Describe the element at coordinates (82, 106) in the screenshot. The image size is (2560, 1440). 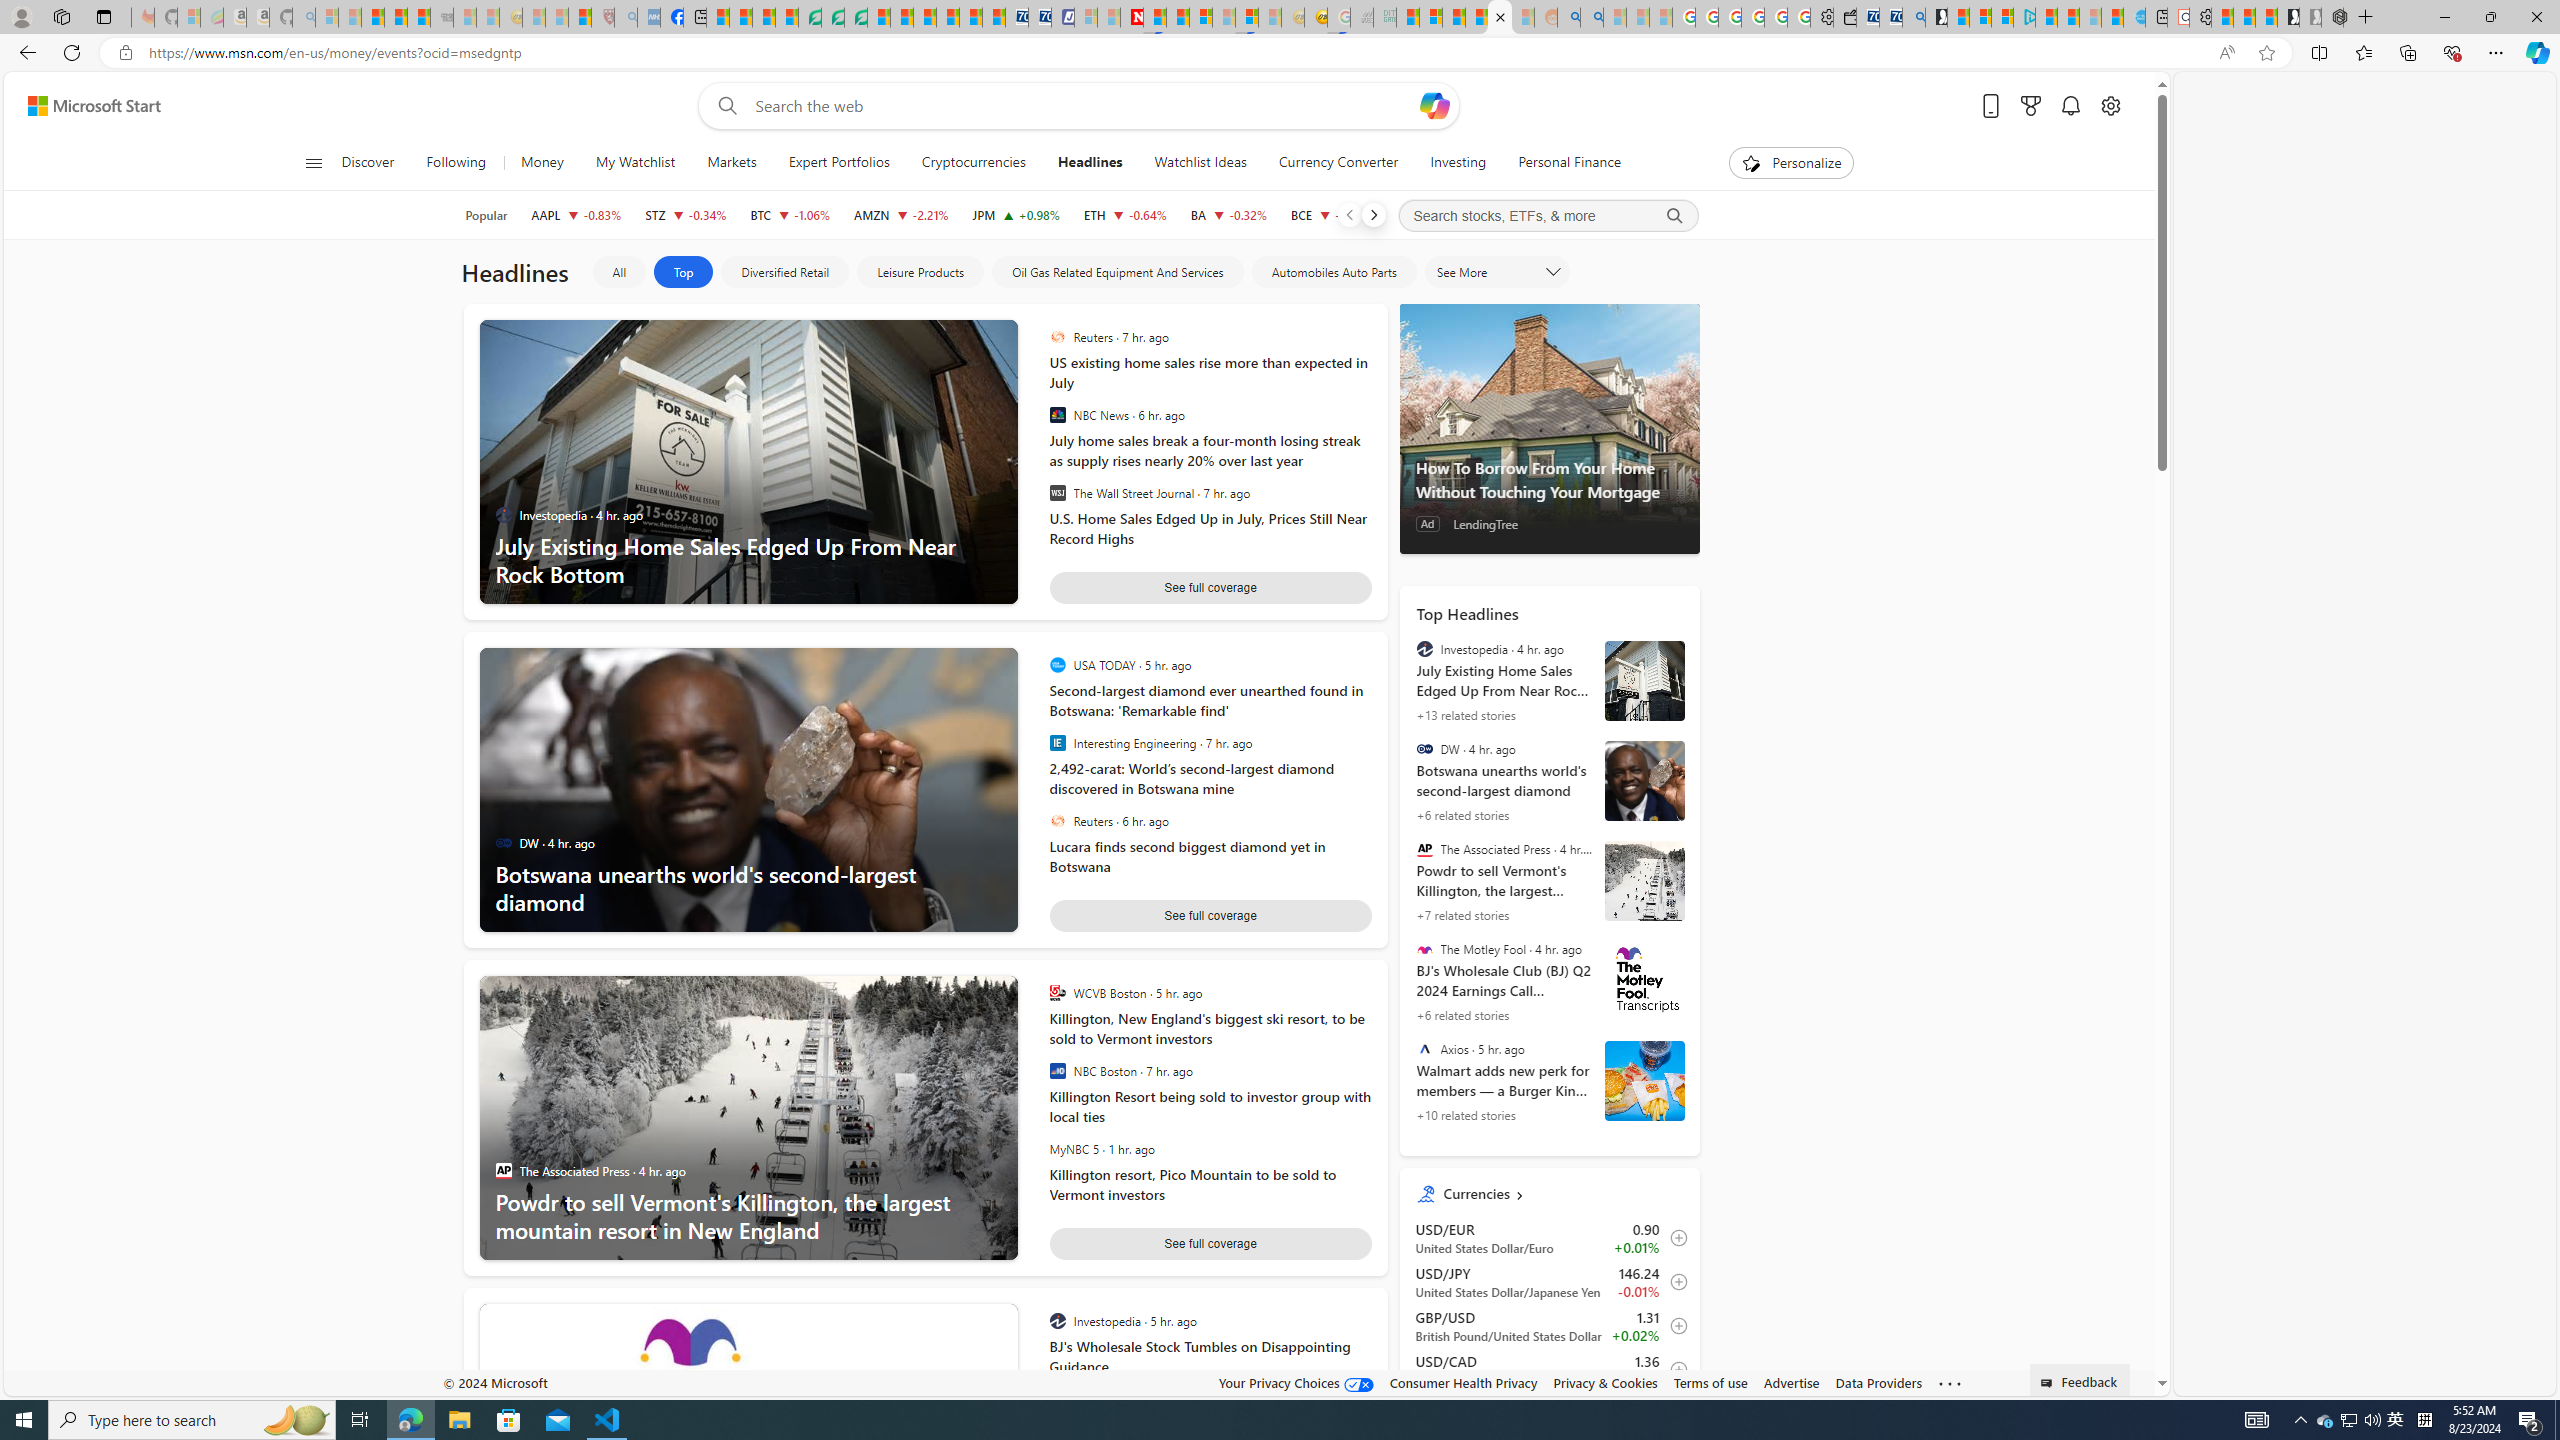
I see `Skip to footer` at that location.